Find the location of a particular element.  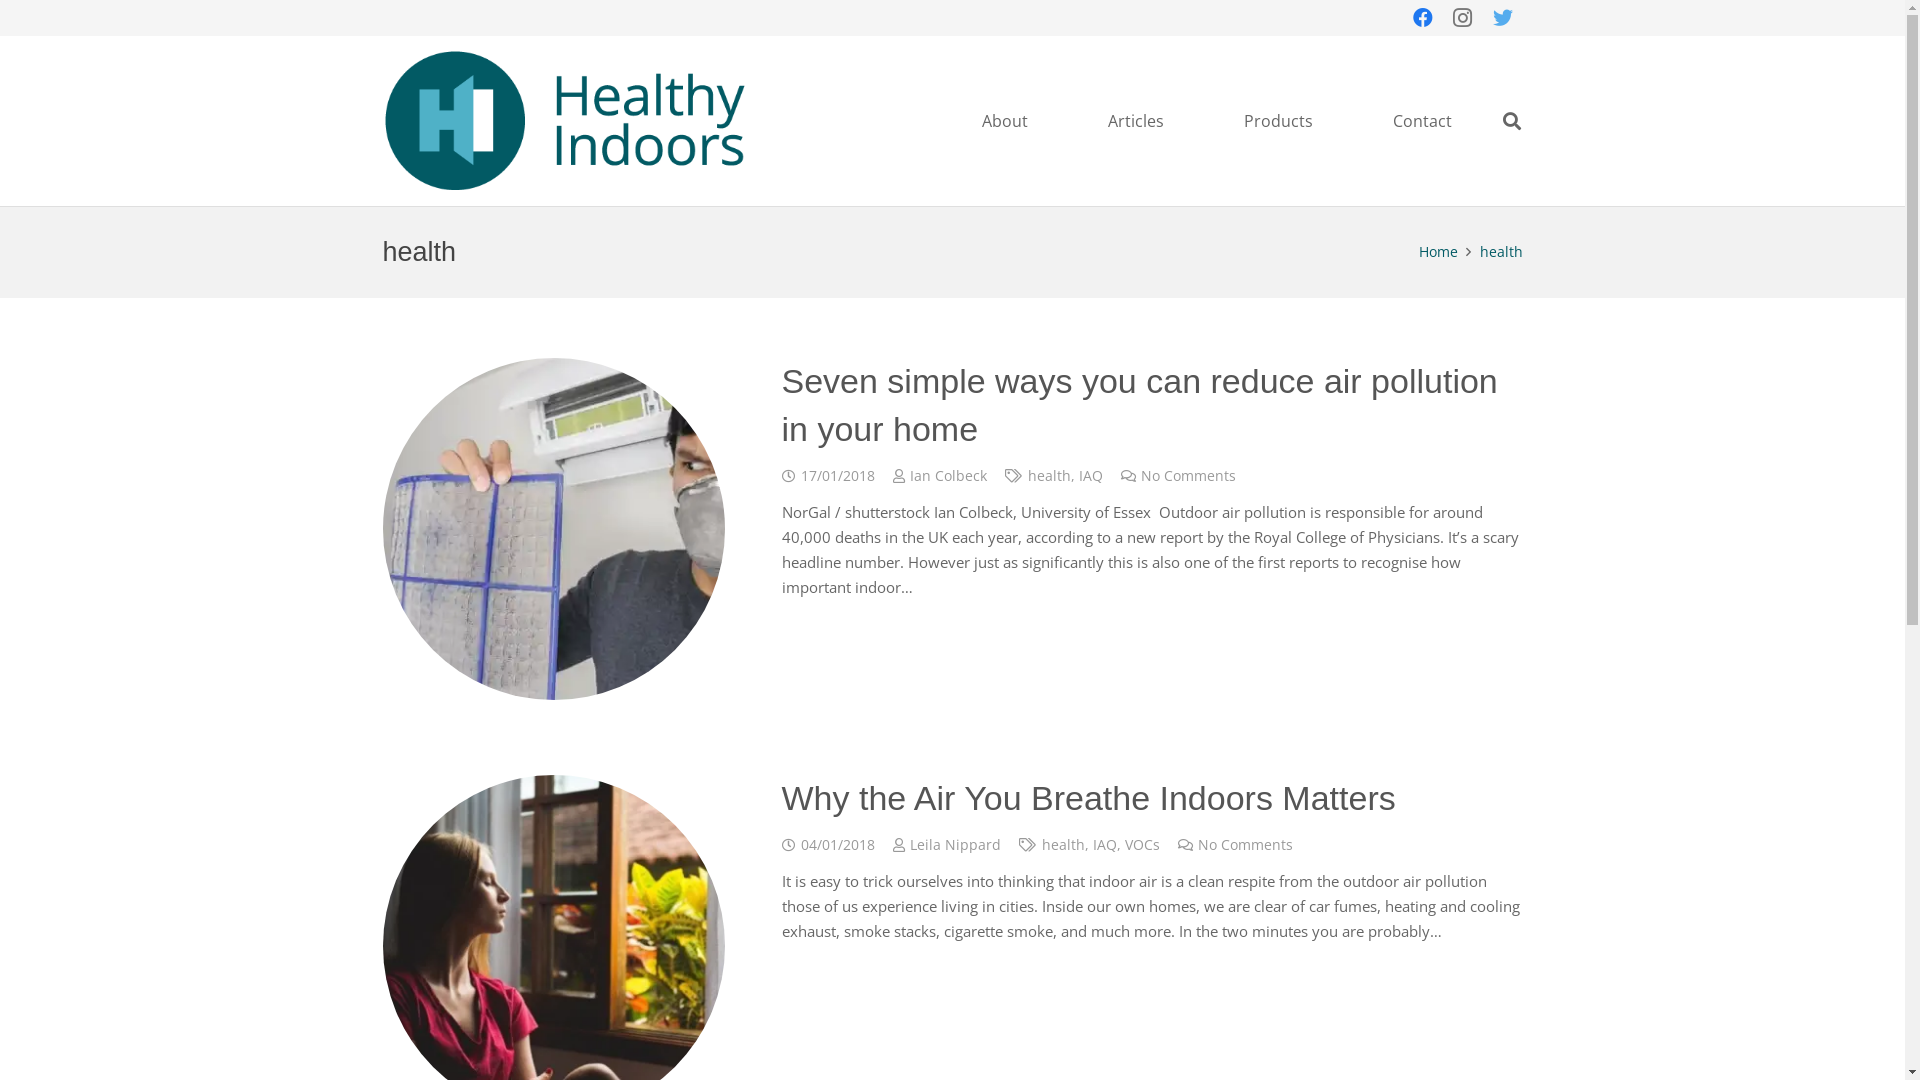

Products is located at coordinates (1278, 121).